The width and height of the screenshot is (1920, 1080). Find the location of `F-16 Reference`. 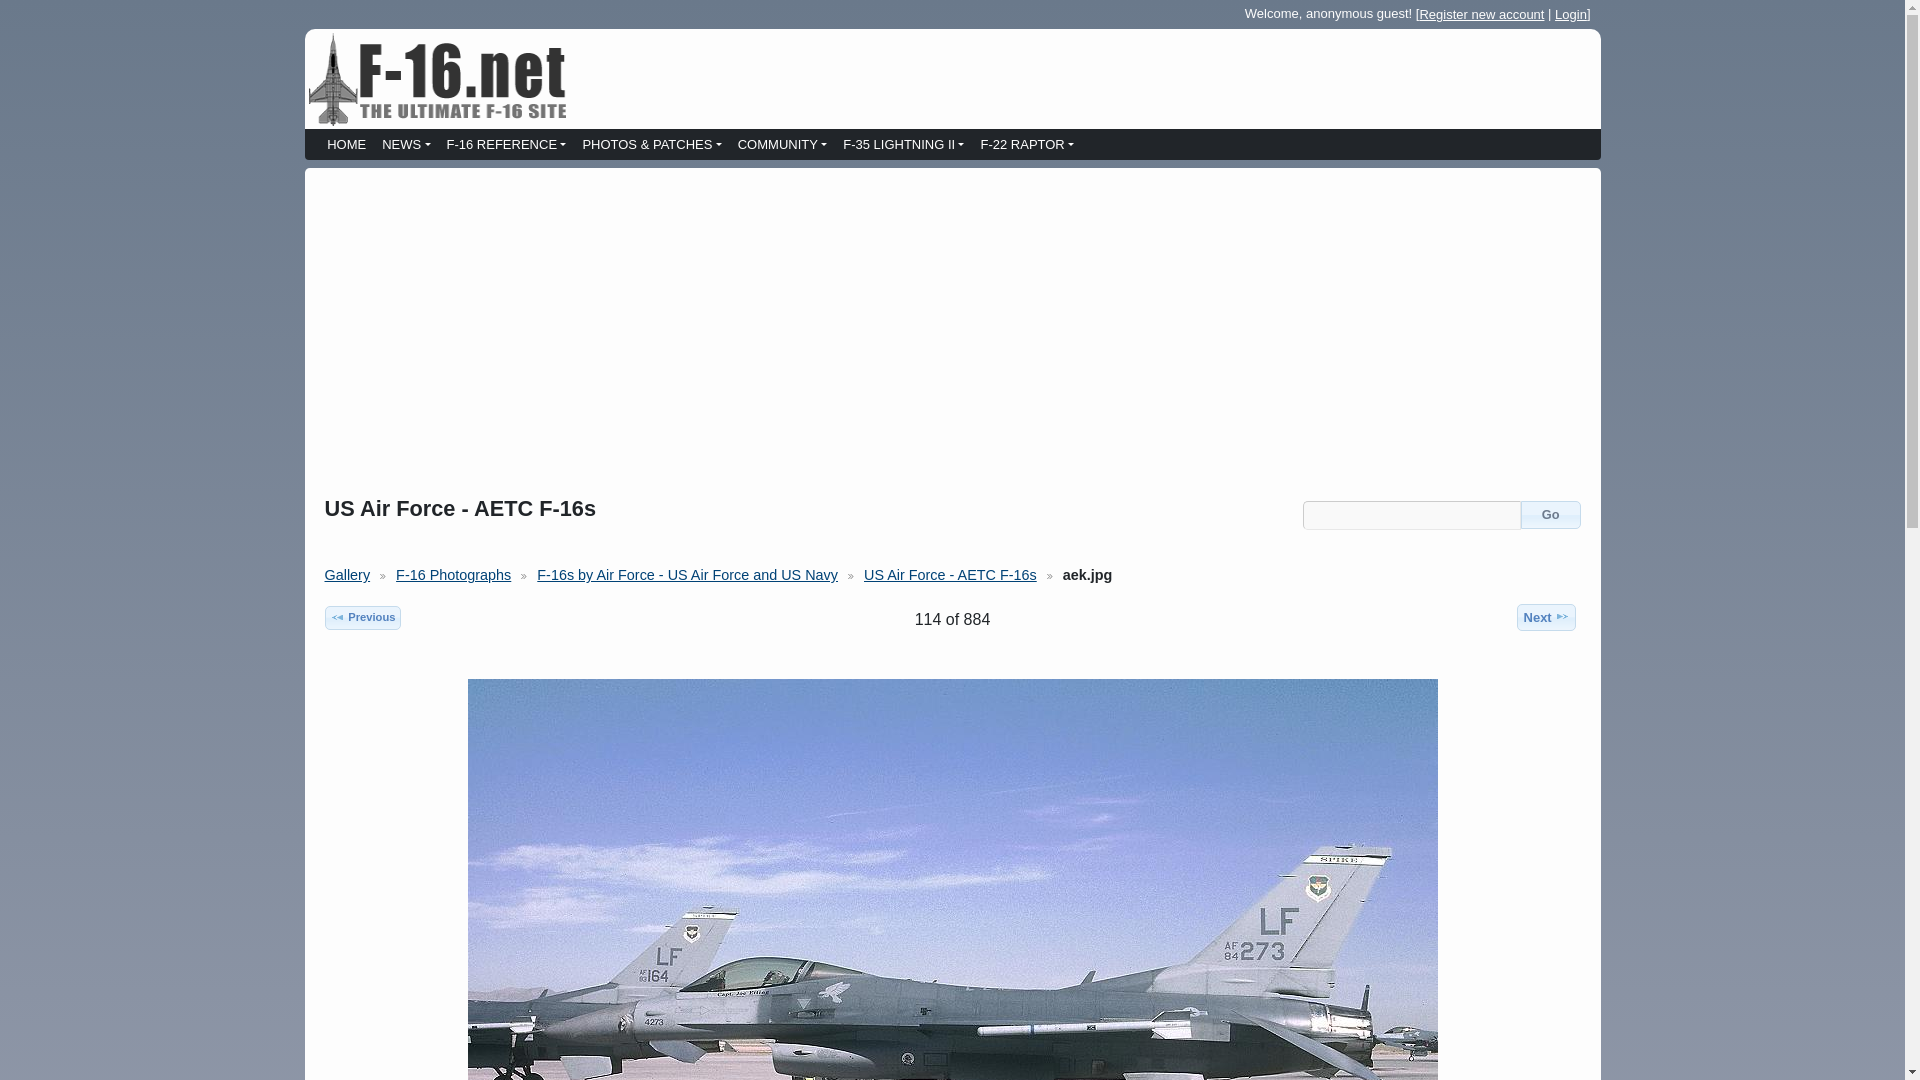

F-16 Reference is located at coordinates (506, 146).